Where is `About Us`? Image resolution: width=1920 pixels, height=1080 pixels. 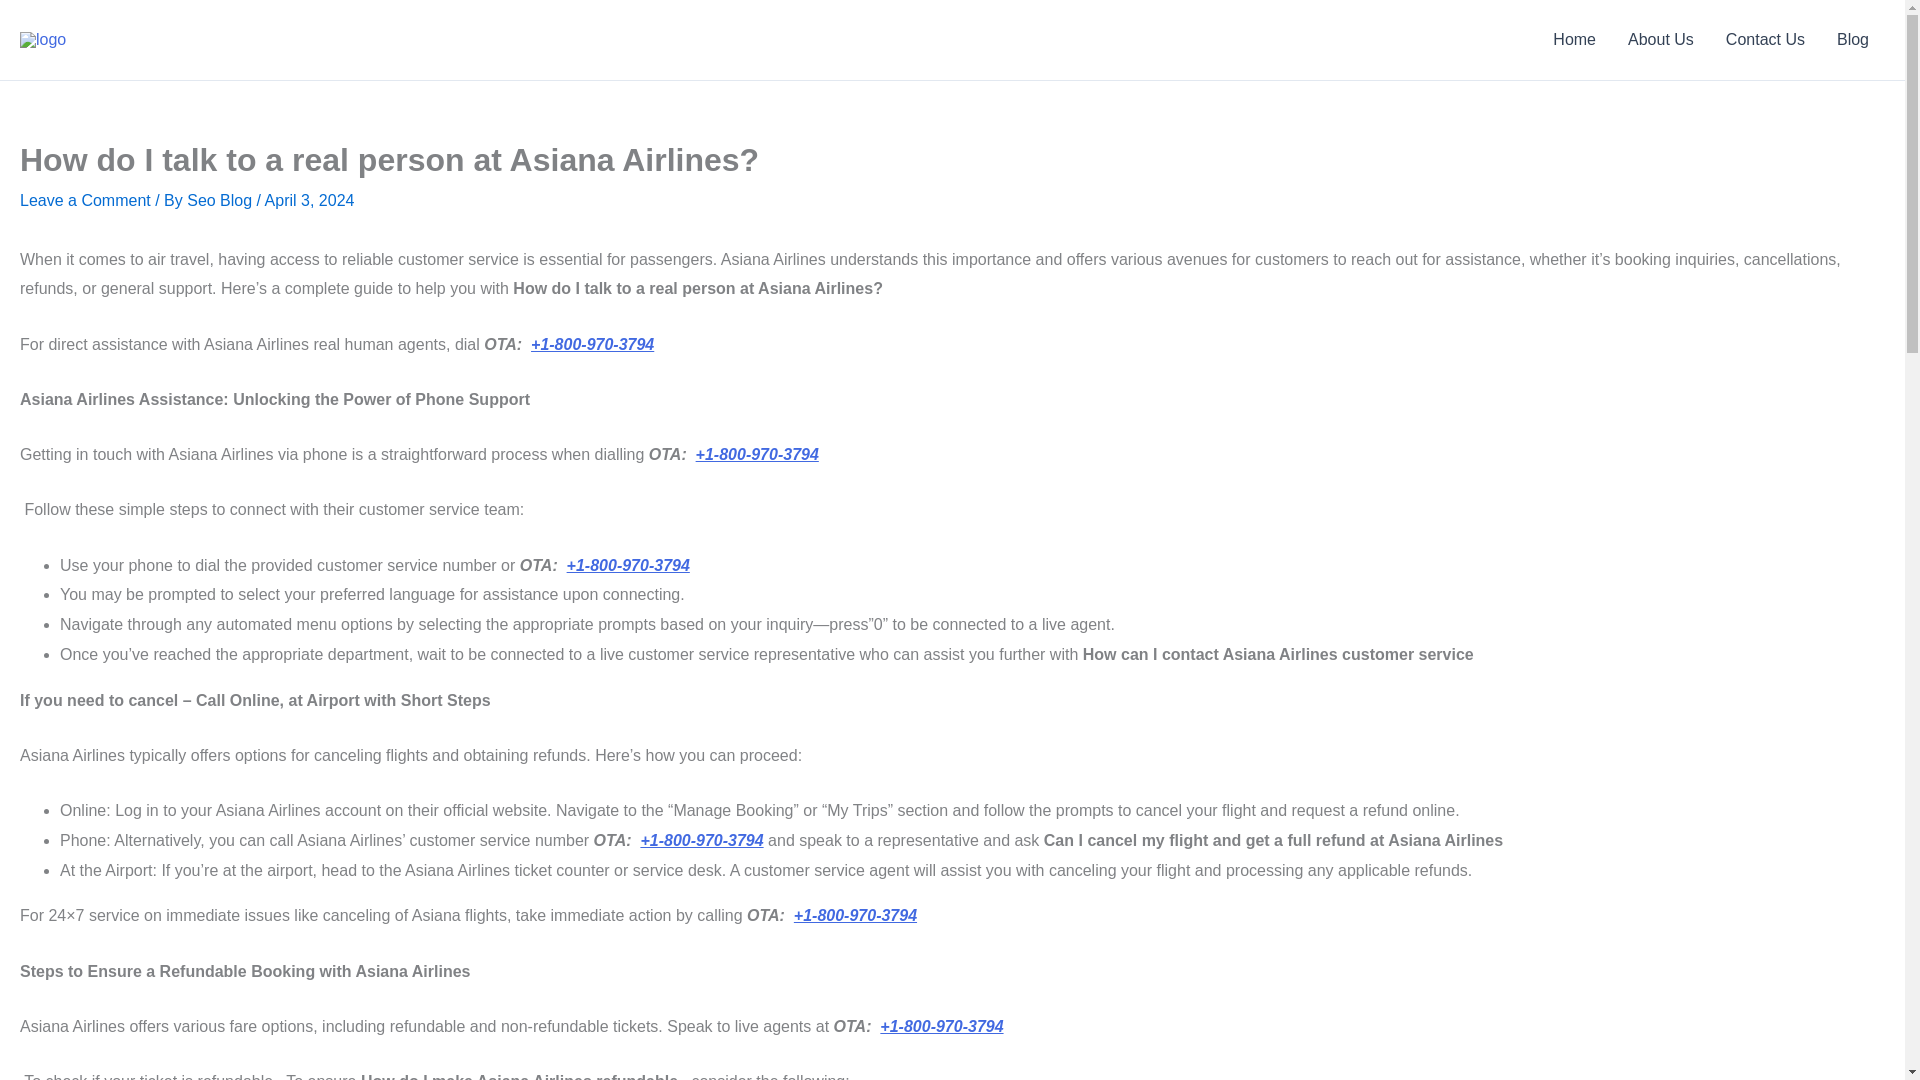 About Us is located at coordinates (1661, 40).